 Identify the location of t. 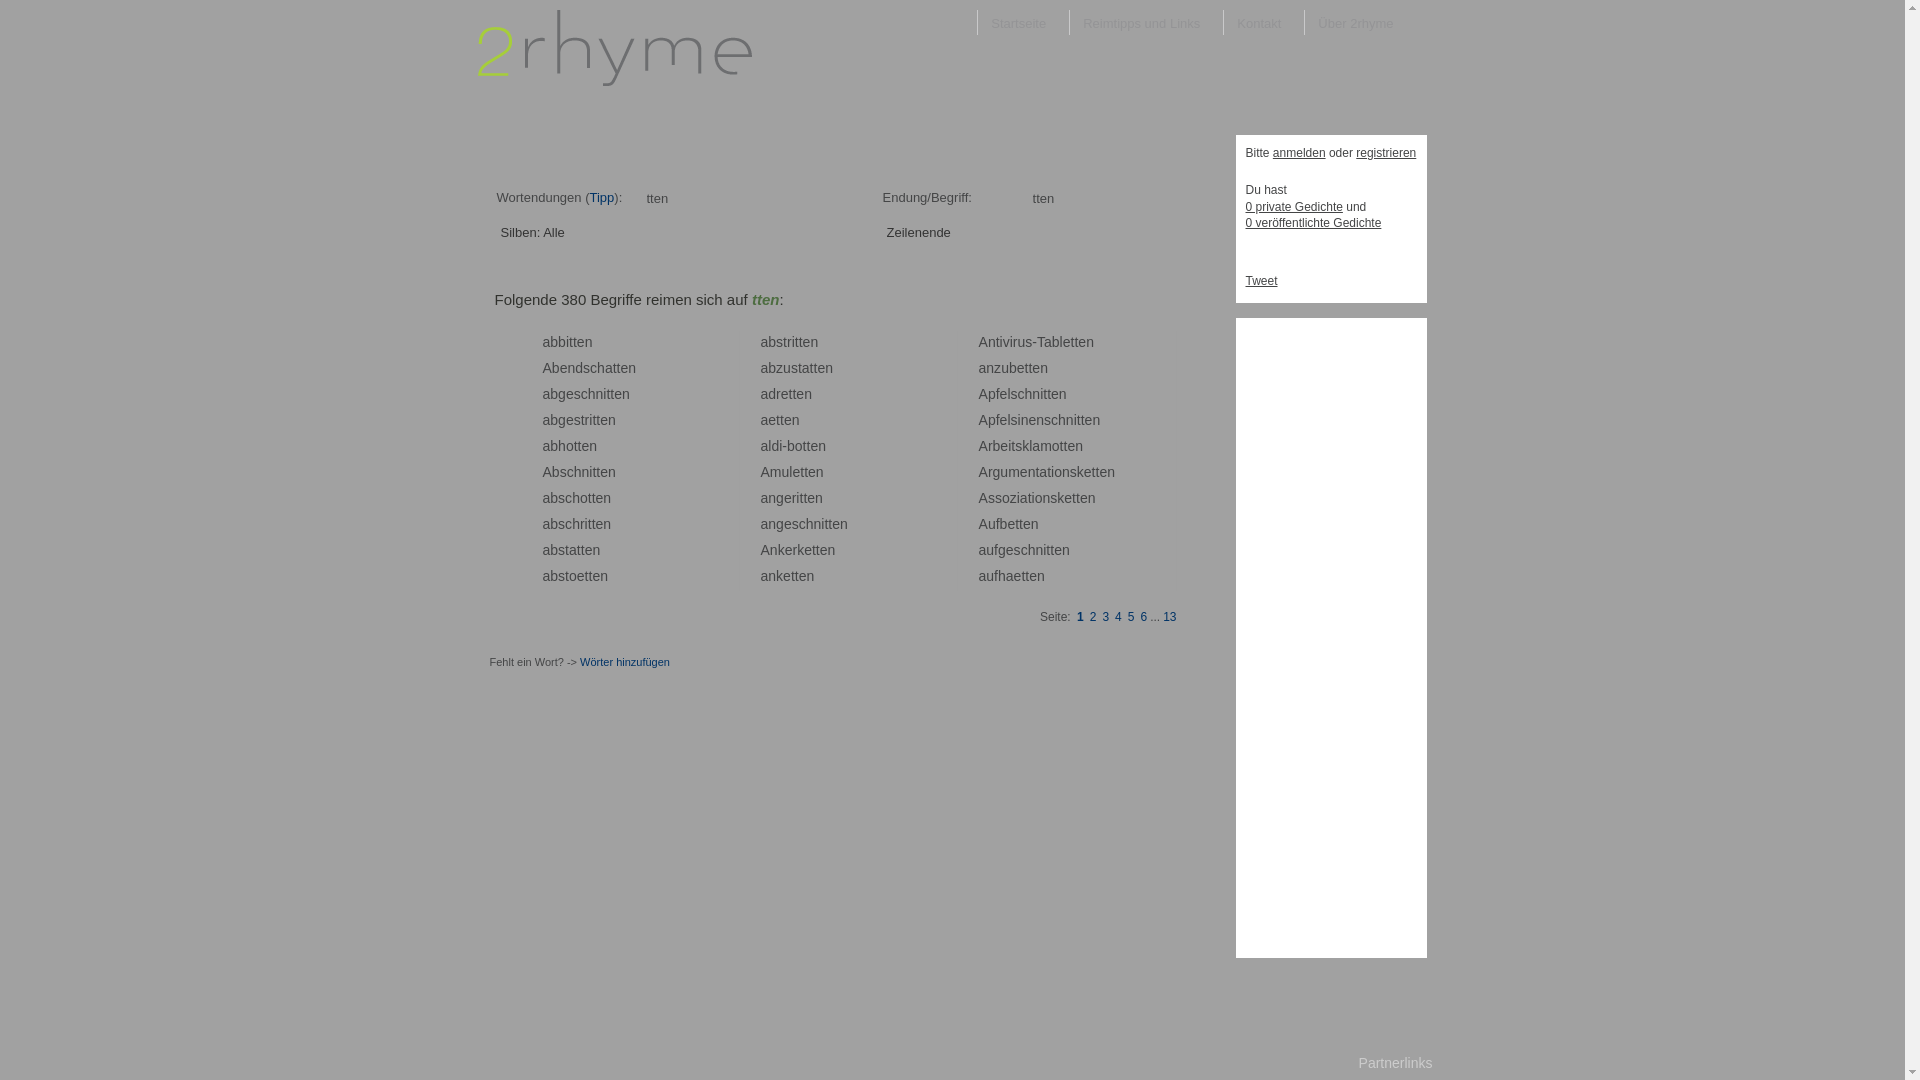
(793, 576).